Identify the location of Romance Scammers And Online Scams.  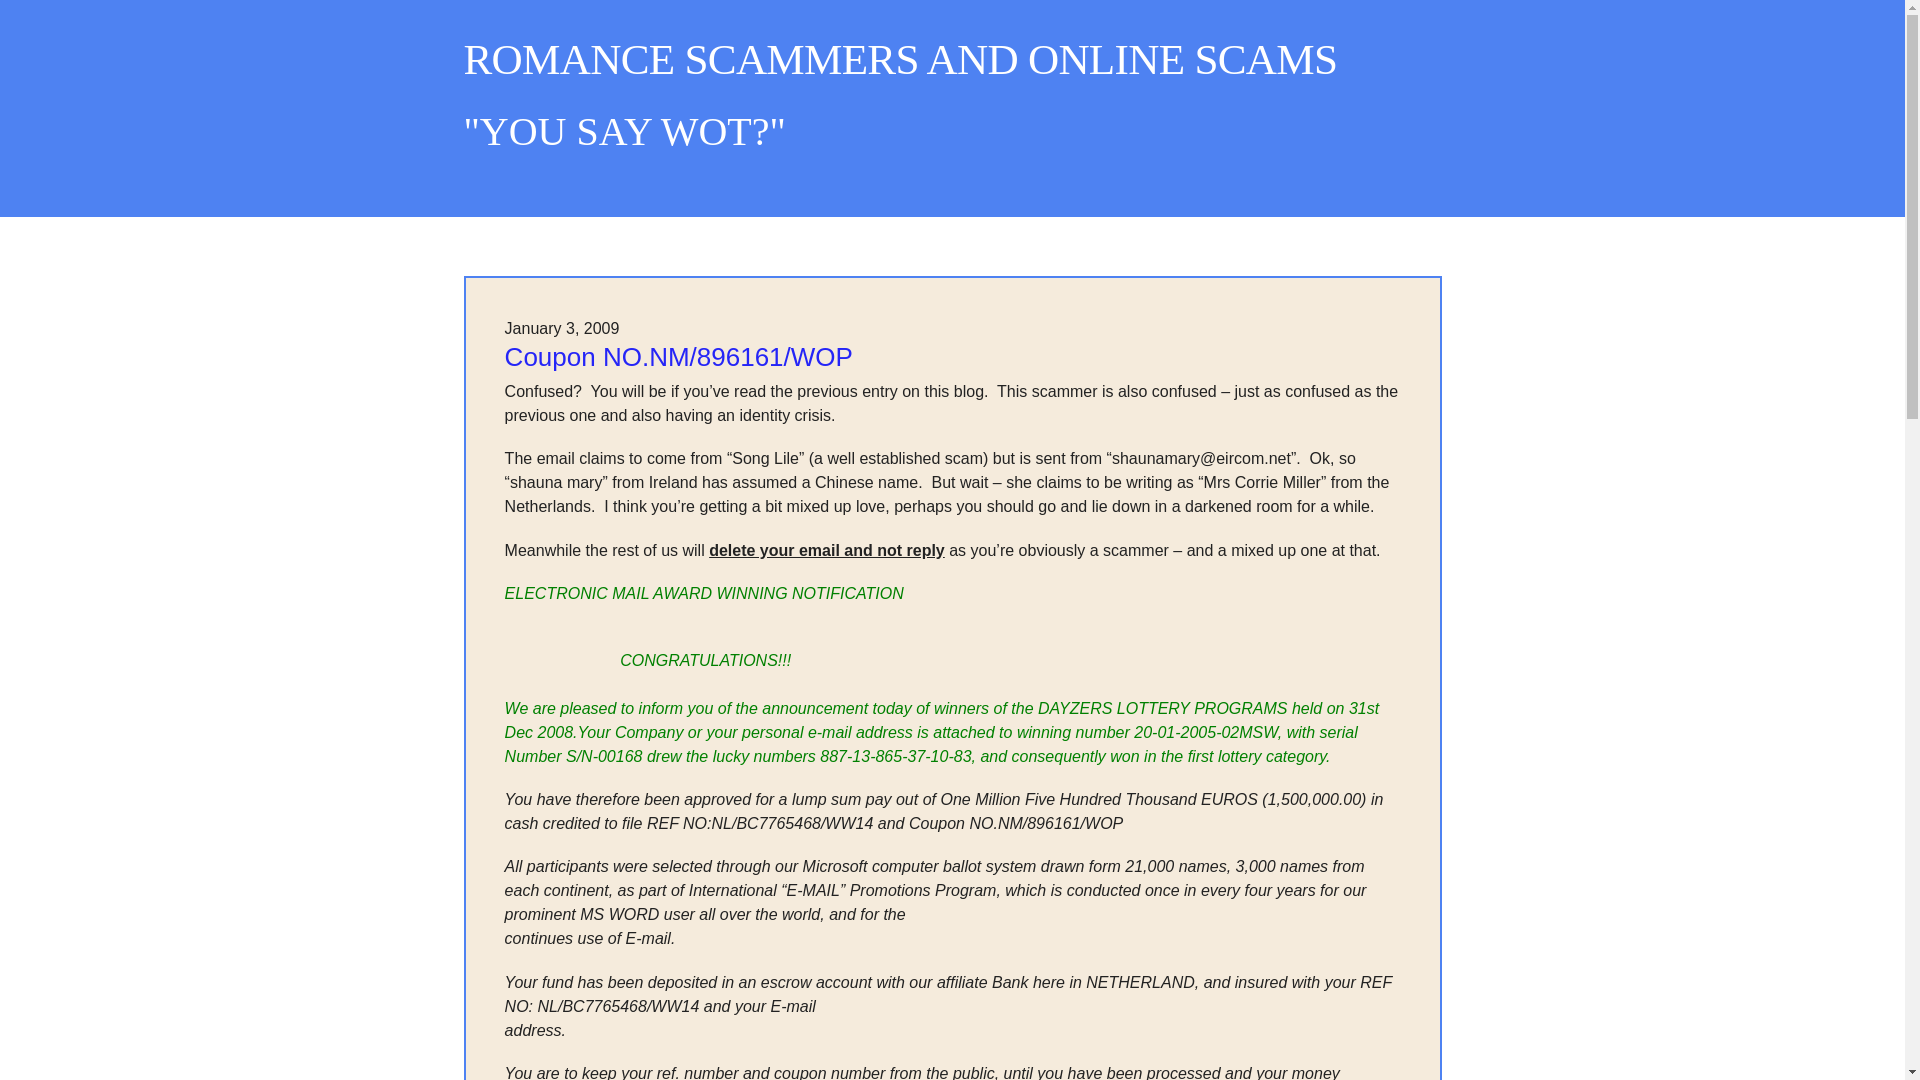
(901, 59).